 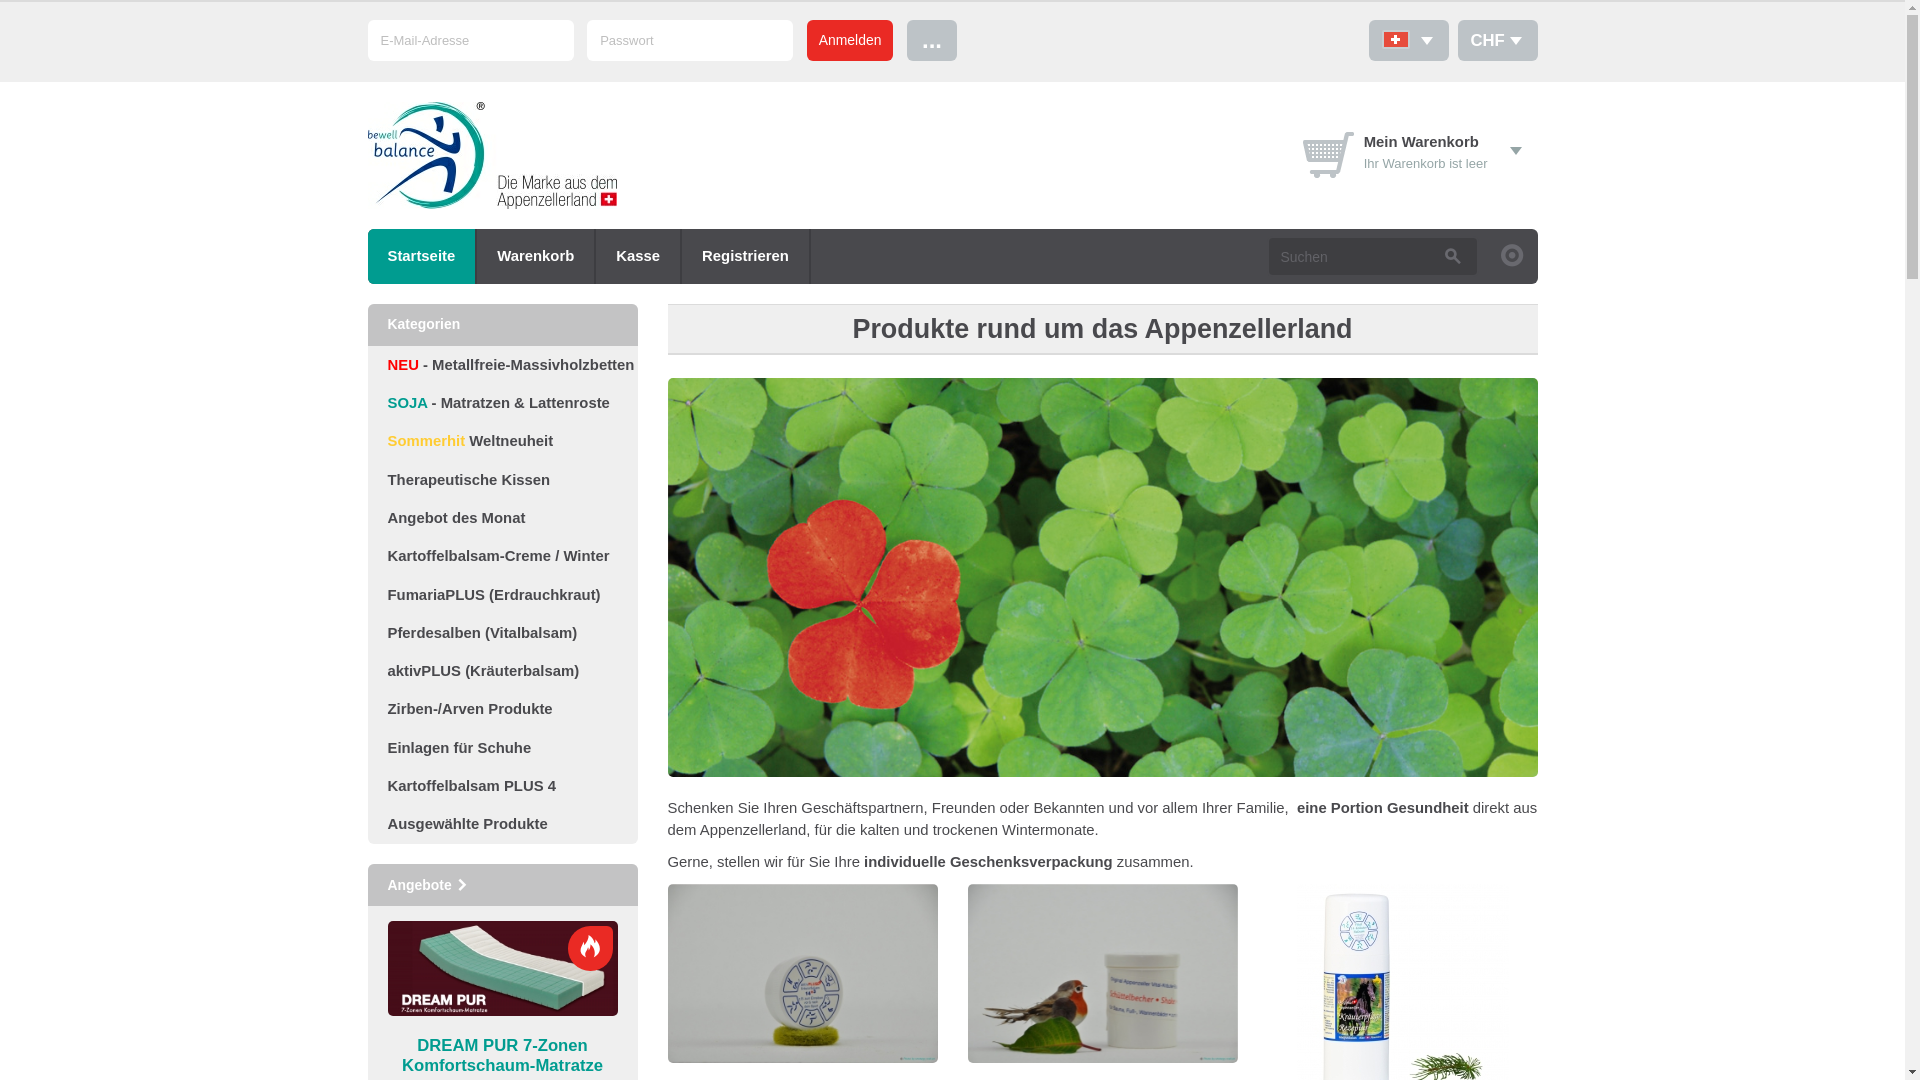 What do you see at coordinates (850, 40) in the screenshot?
I see `Anmelden` at bounding box center [850, 40].